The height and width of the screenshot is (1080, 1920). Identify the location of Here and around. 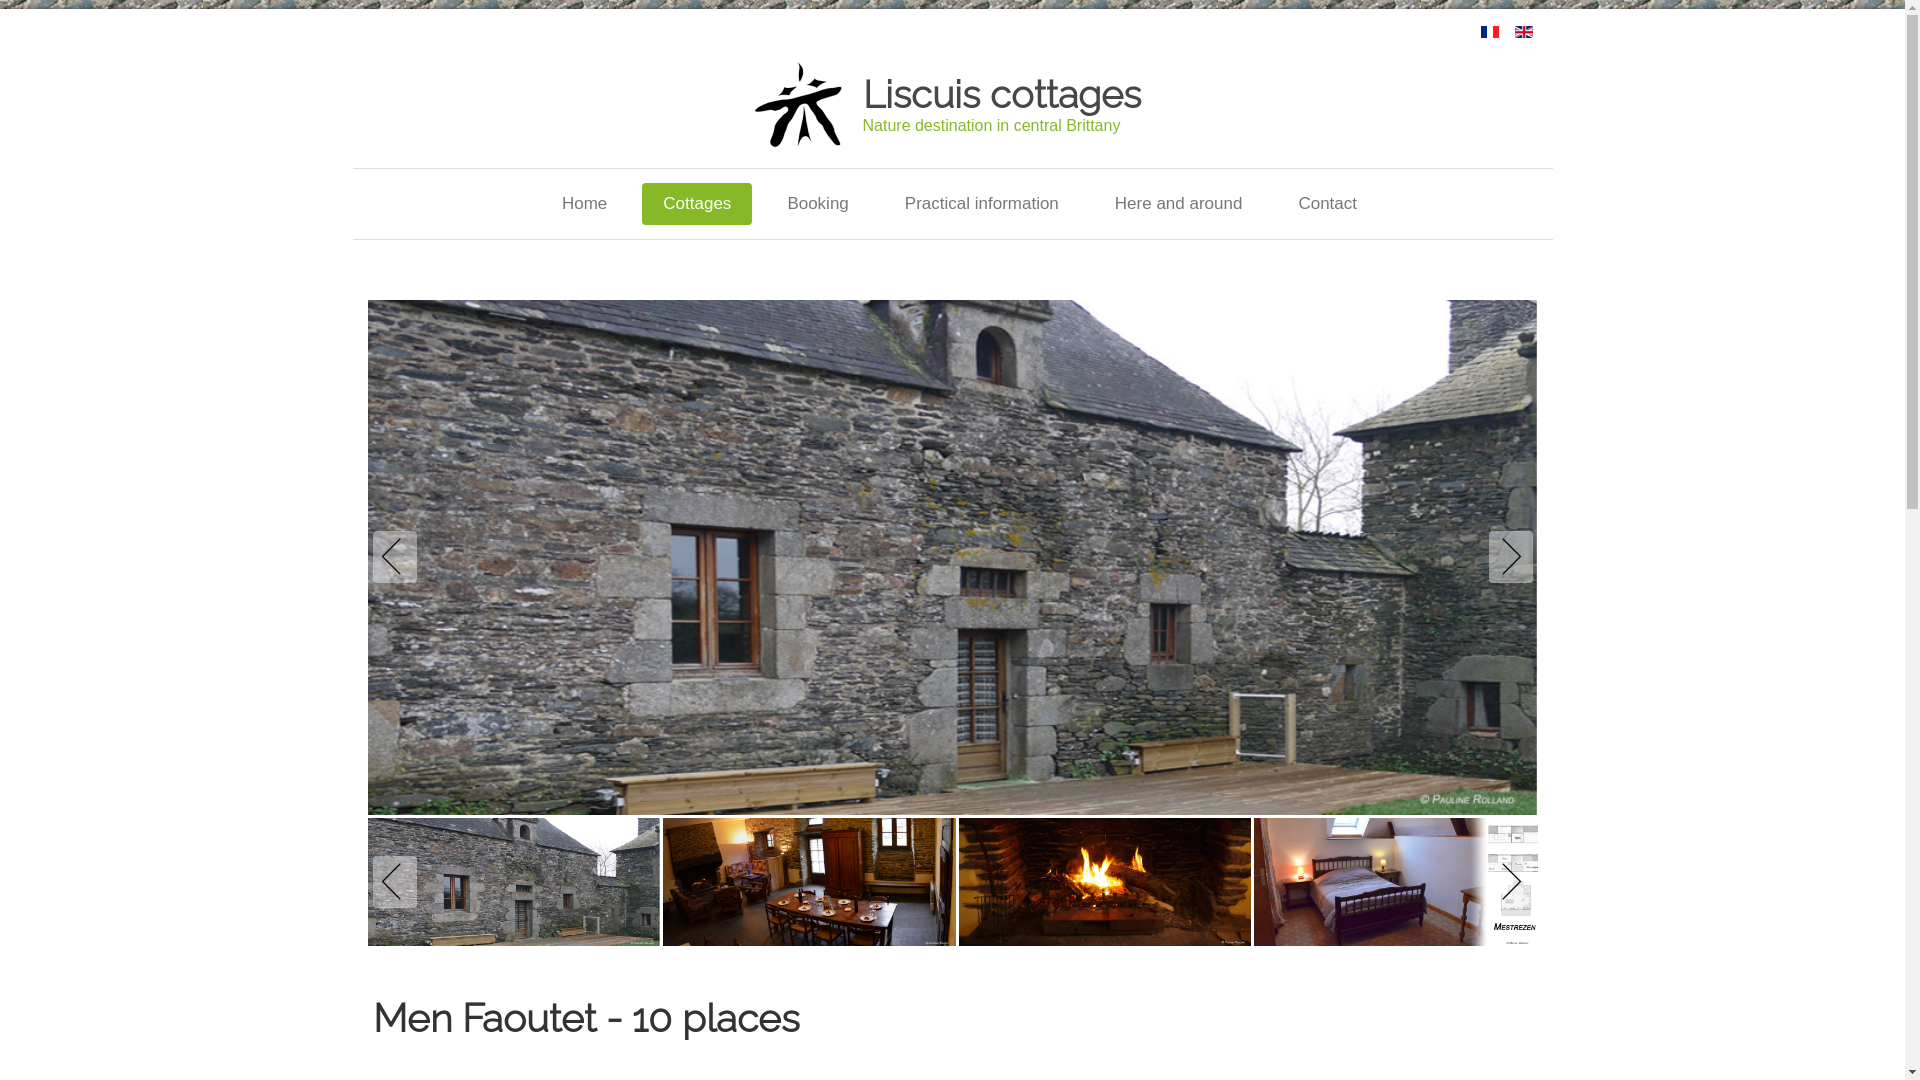
(1179, 204).